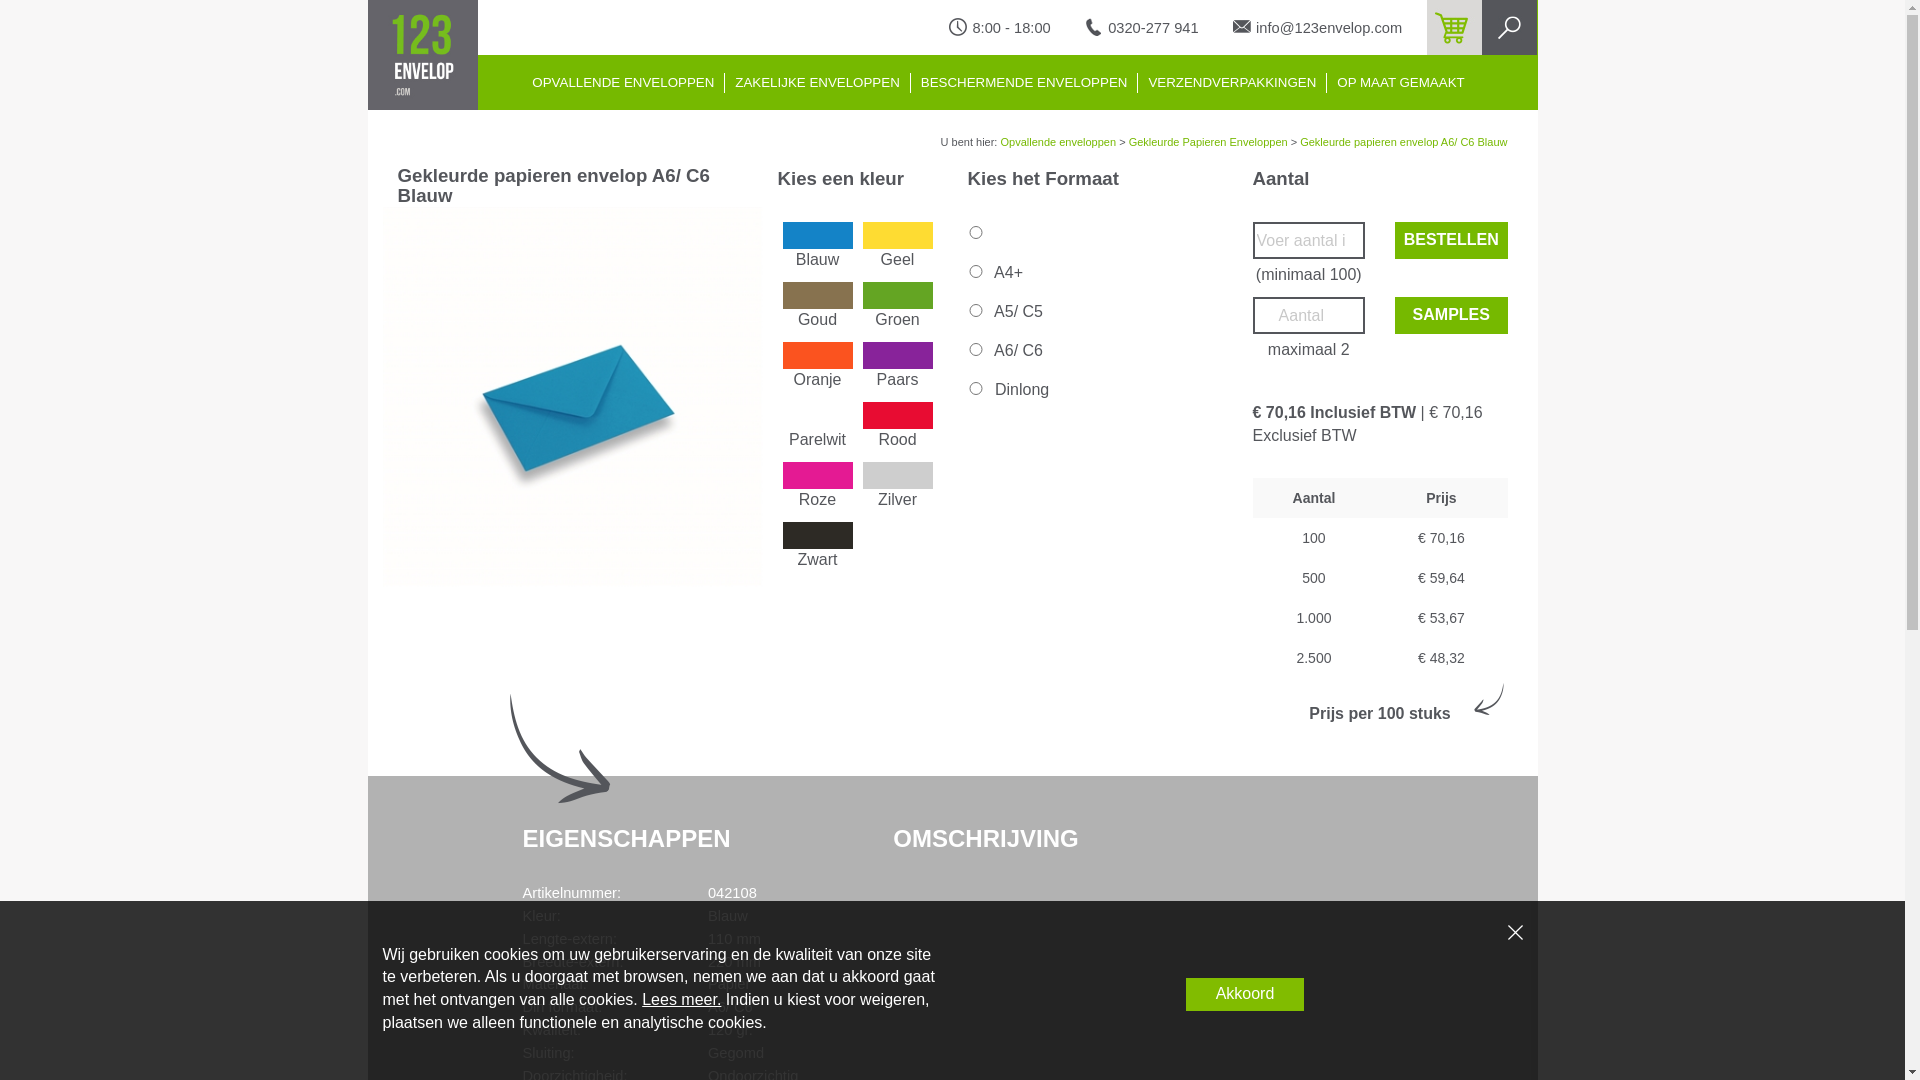 The height and width of the screenshot is (1080, 1920). Describe the element at coordinates (1232, 83) in the screenshot. I see `VERZENDVERPAKKINGEN` at that location.